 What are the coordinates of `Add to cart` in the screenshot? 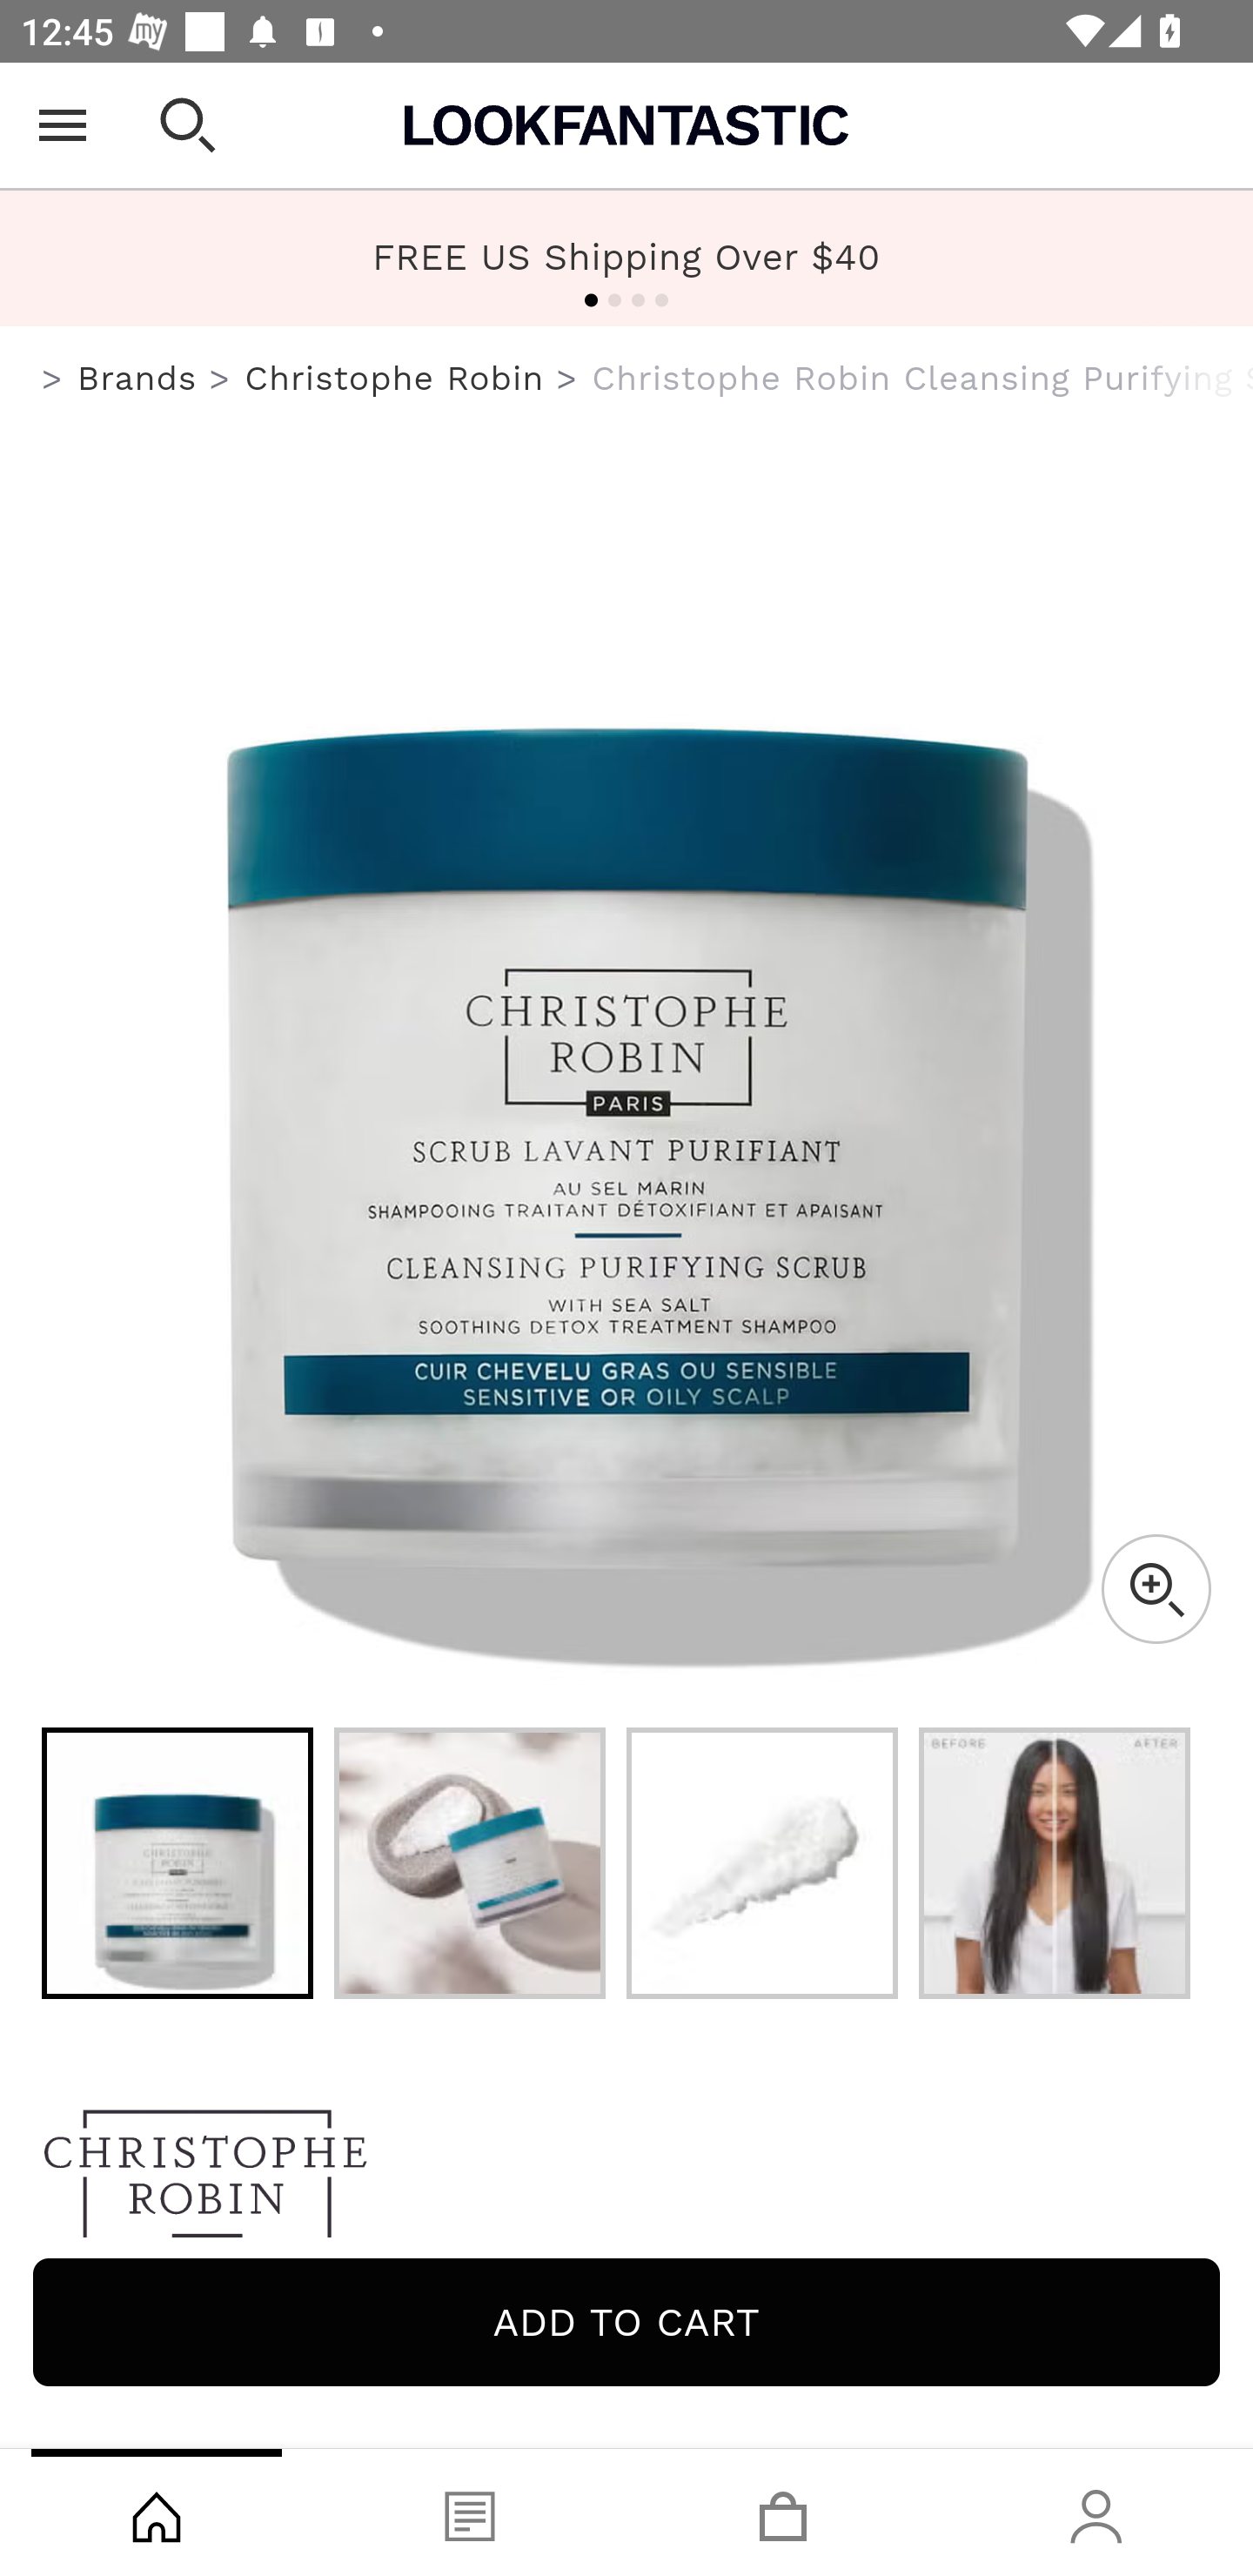 It's located at (626, 2322).